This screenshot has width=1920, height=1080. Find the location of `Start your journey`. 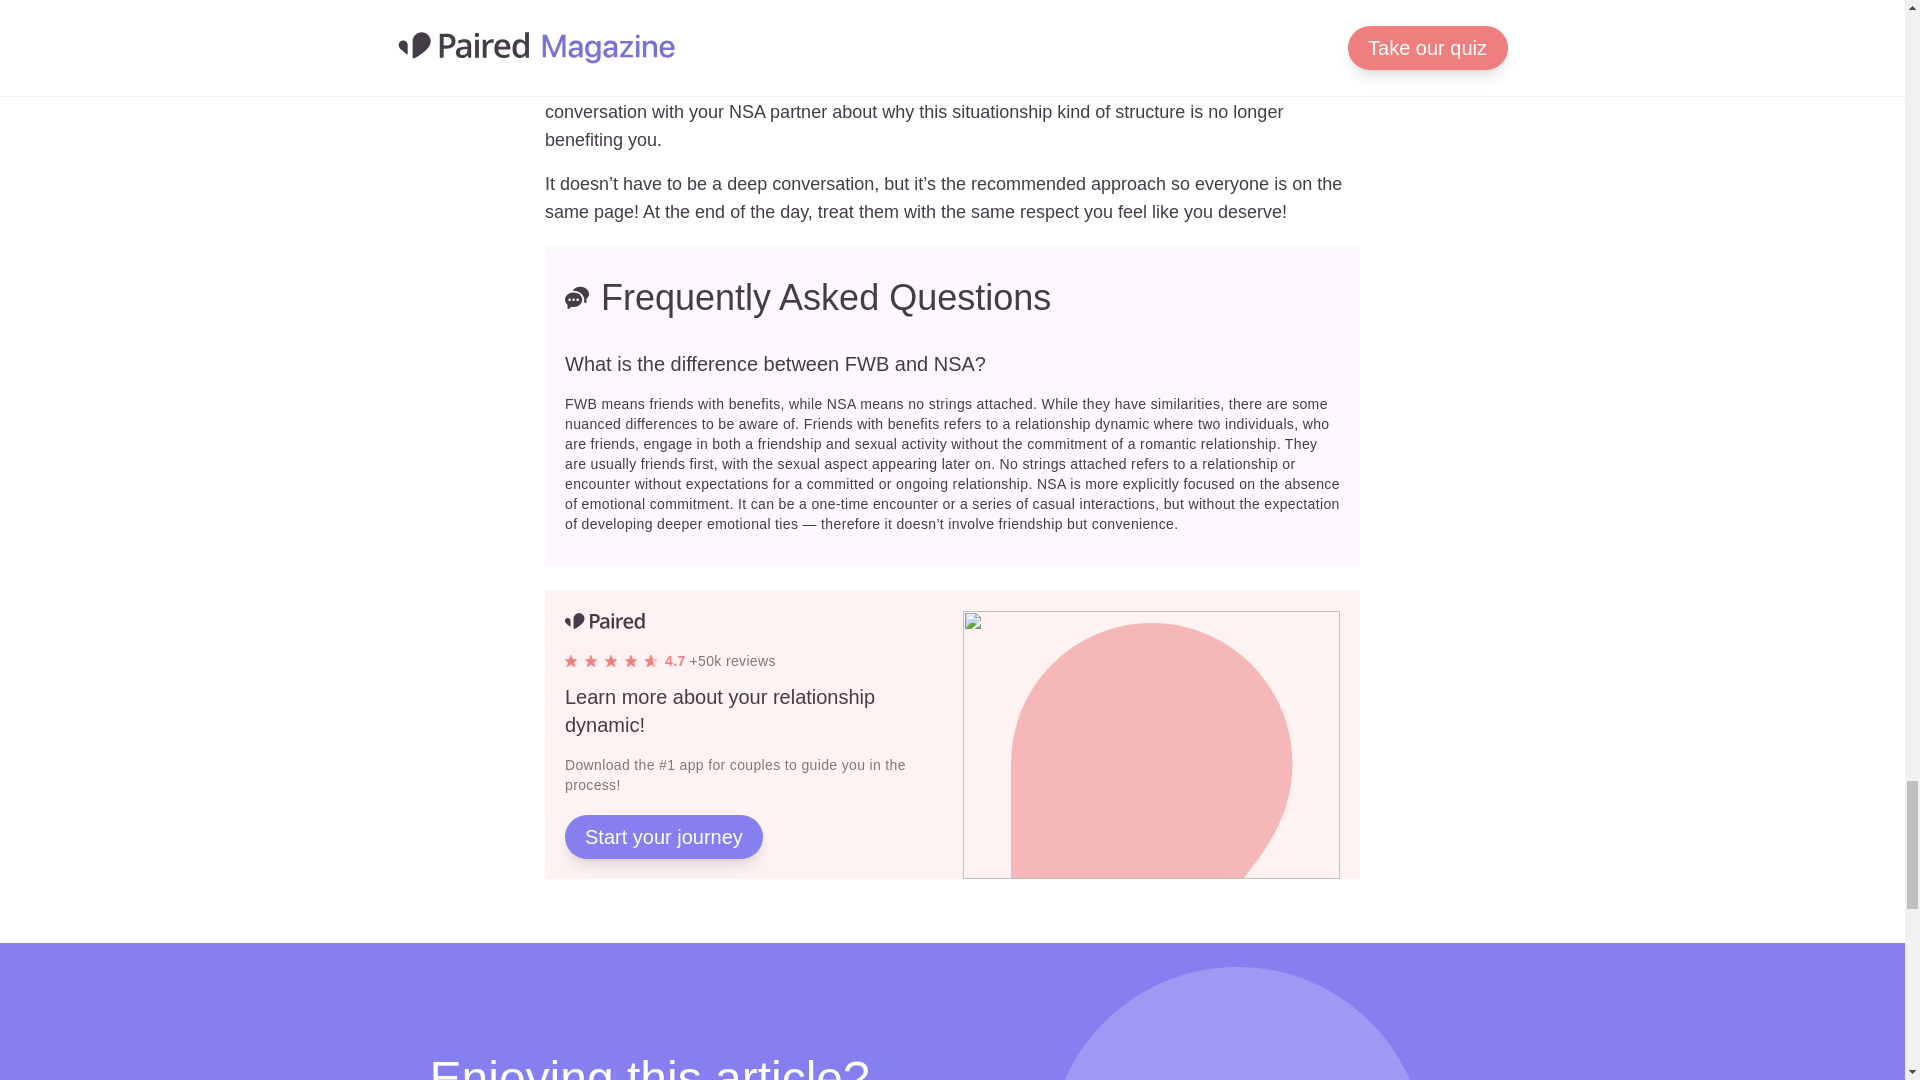

Start your journey is located at coordinates (663, 836).